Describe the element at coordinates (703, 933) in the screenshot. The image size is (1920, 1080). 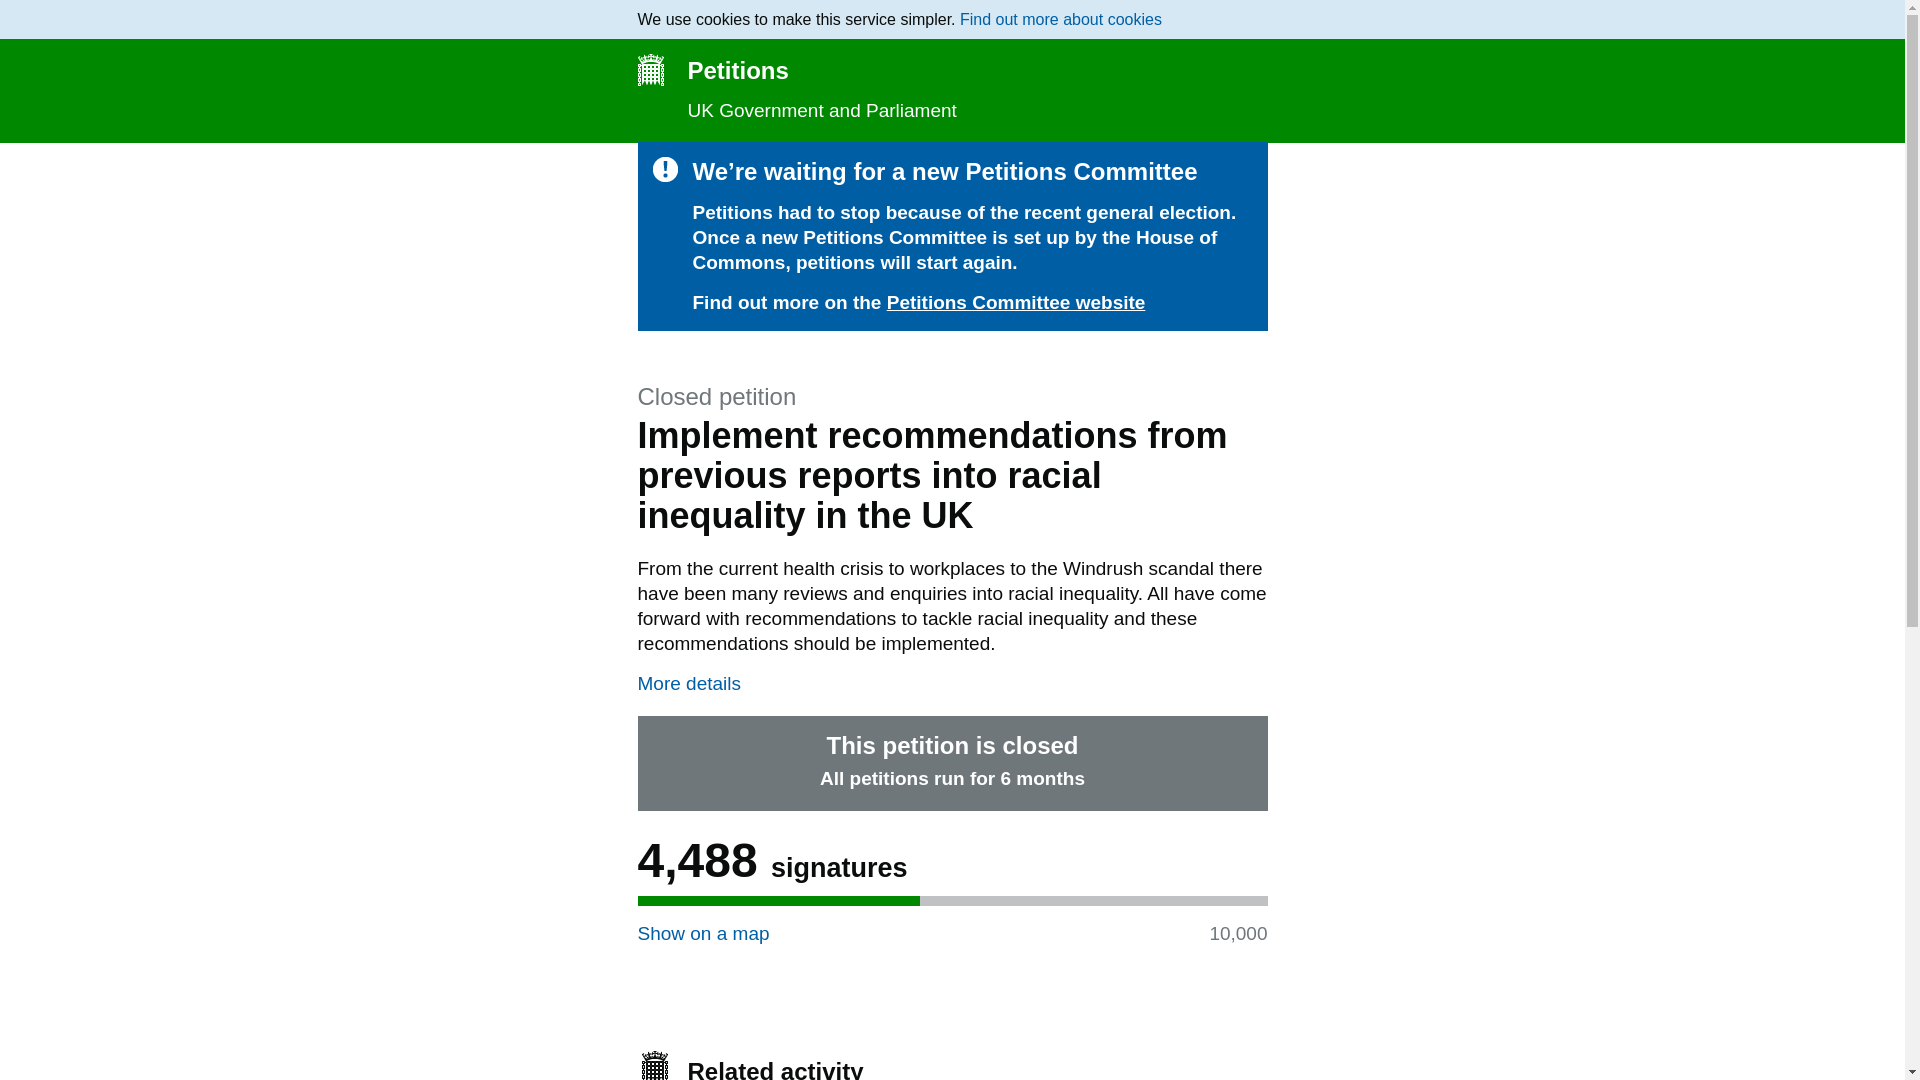
I see `Show on a map` at that location.